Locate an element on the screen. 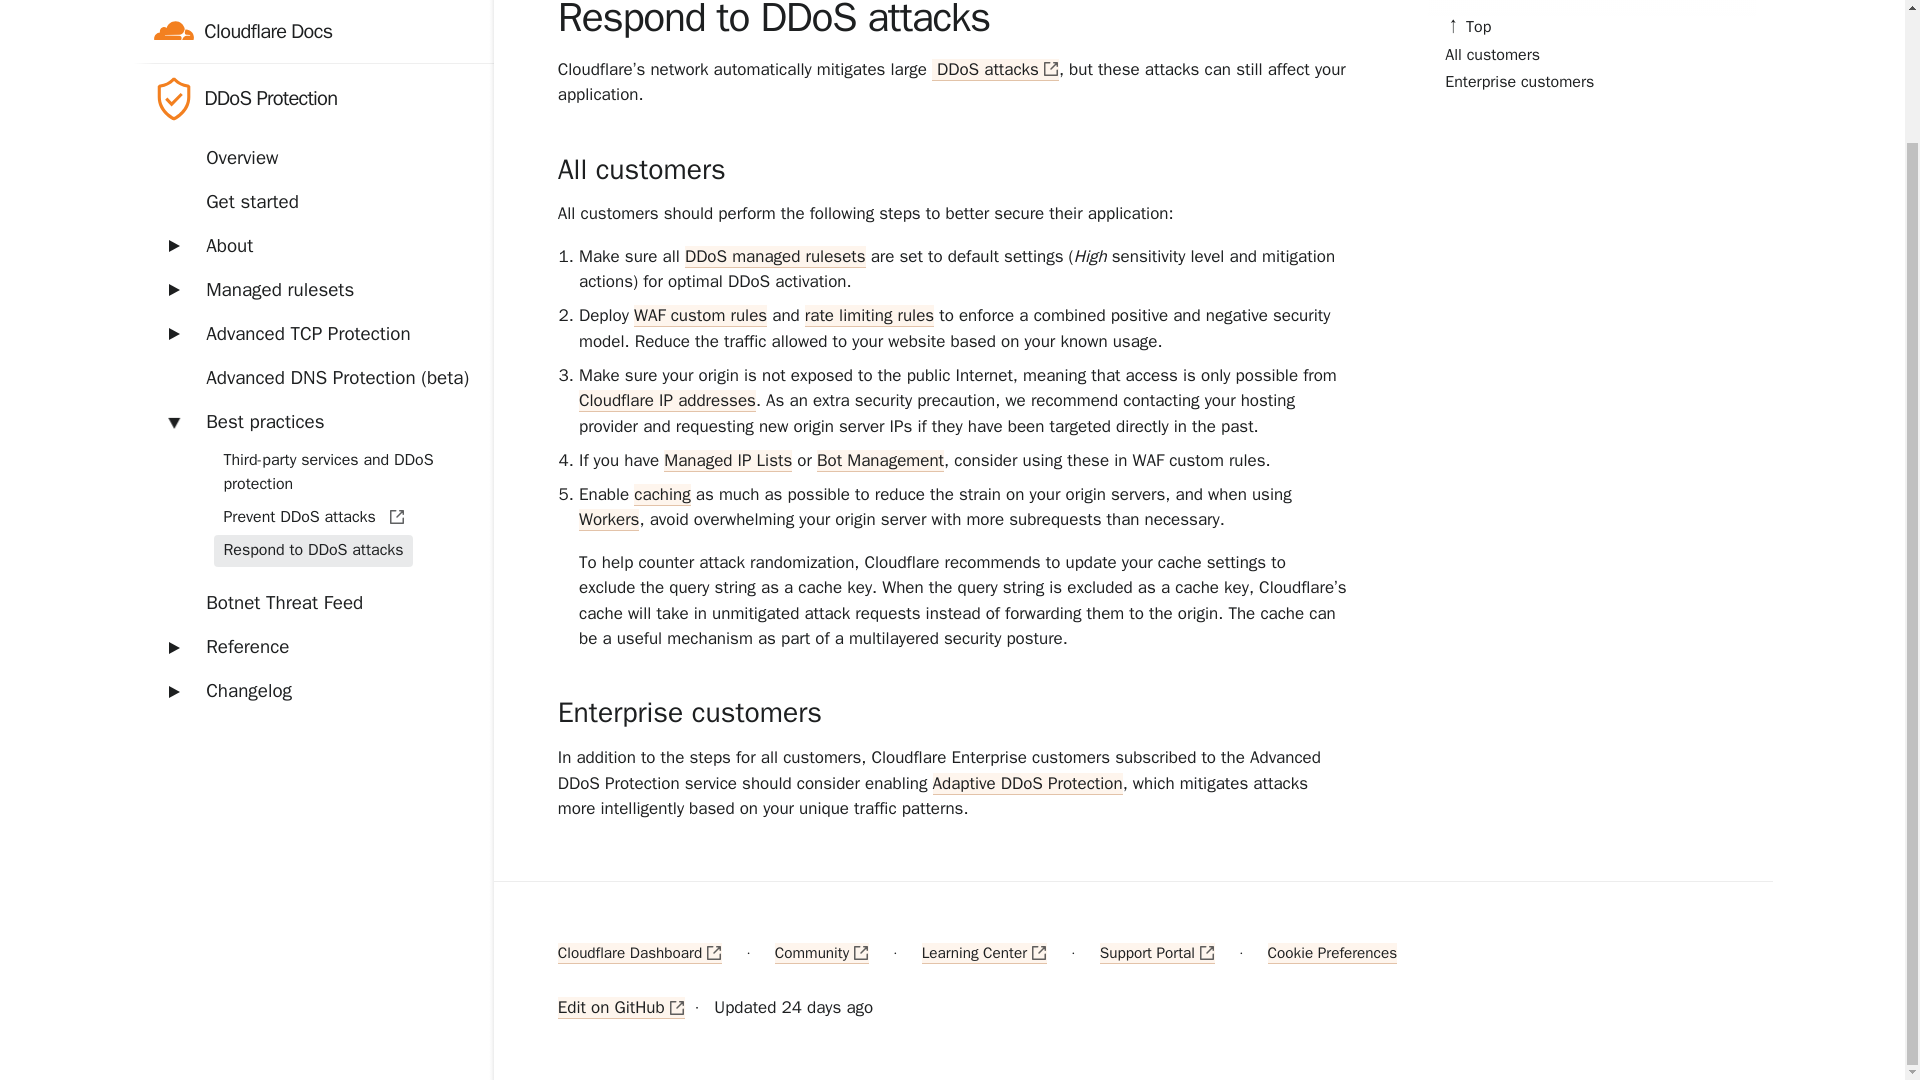 The height and width of the screenshot is (1080, 1920). Get started is located at coordinates (312, 52).